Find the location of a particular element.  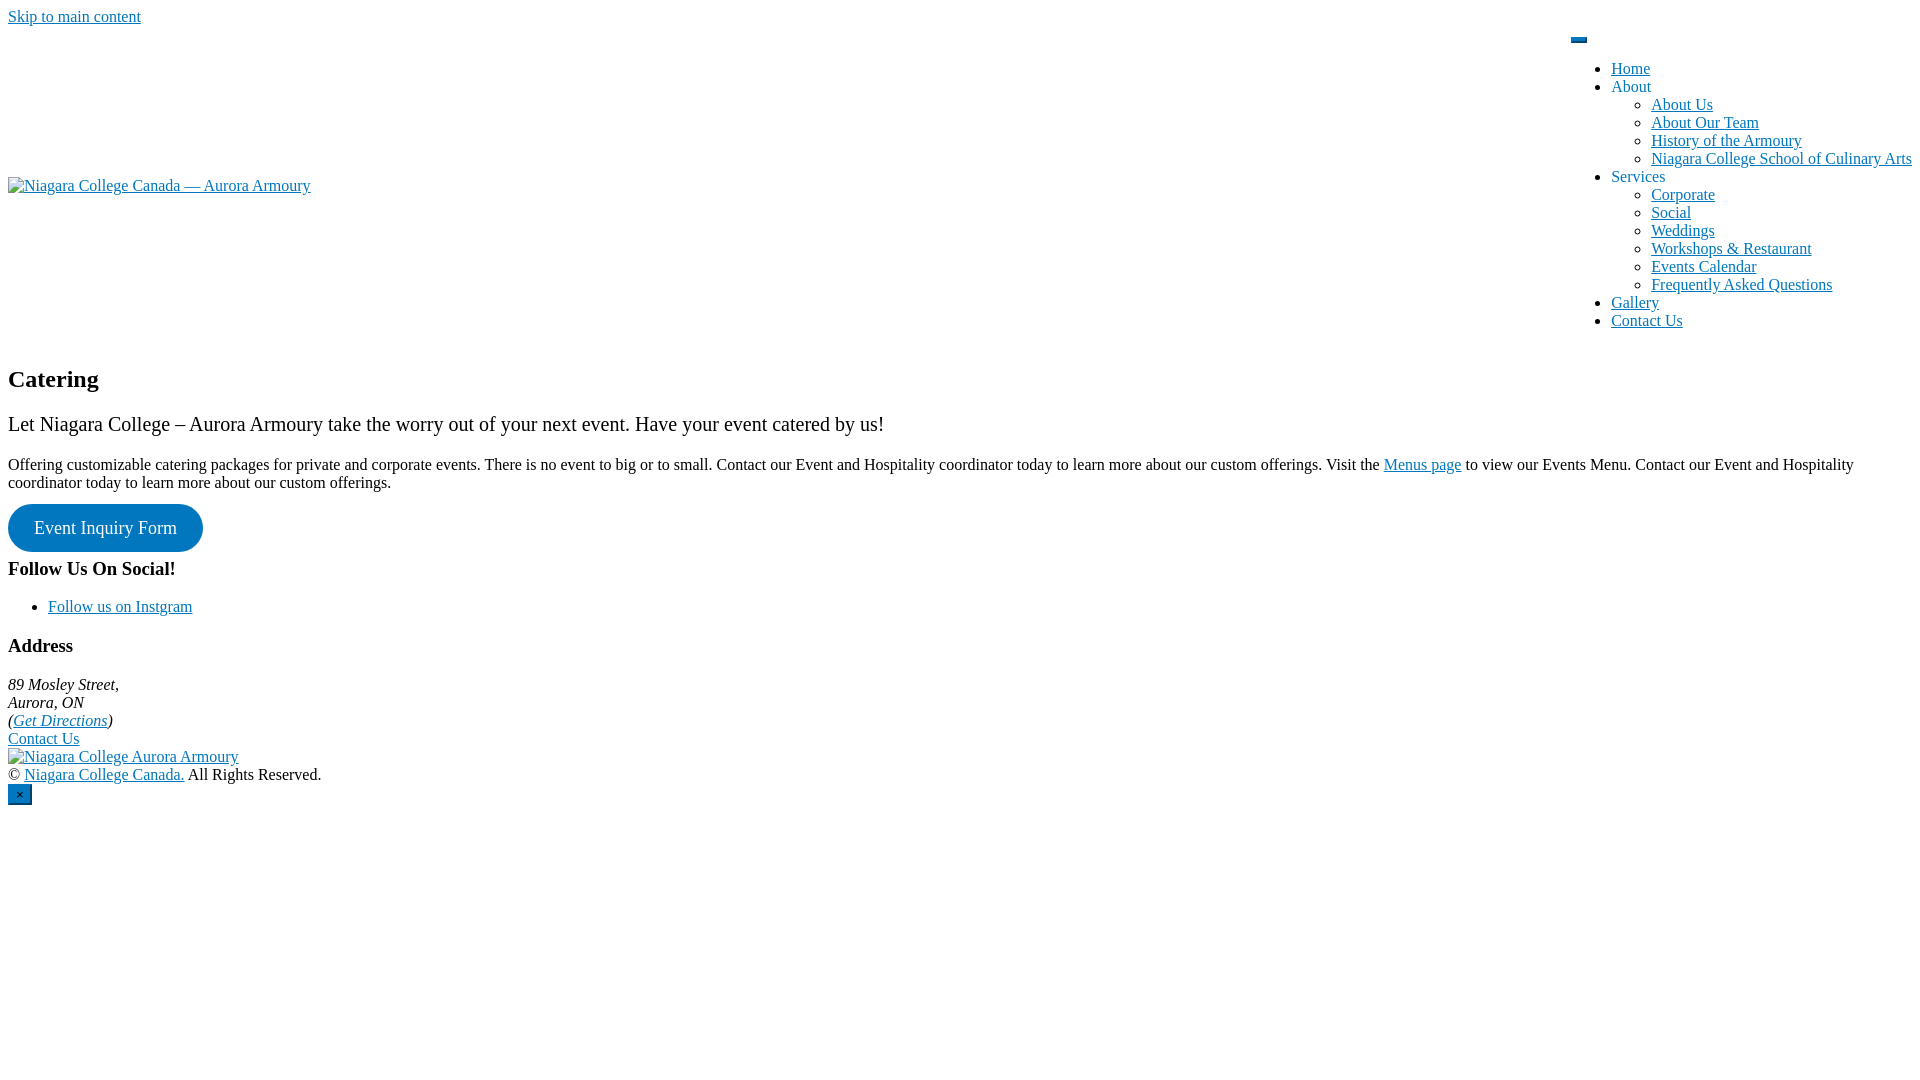

Corporate is located at coordinates (1683, 194).